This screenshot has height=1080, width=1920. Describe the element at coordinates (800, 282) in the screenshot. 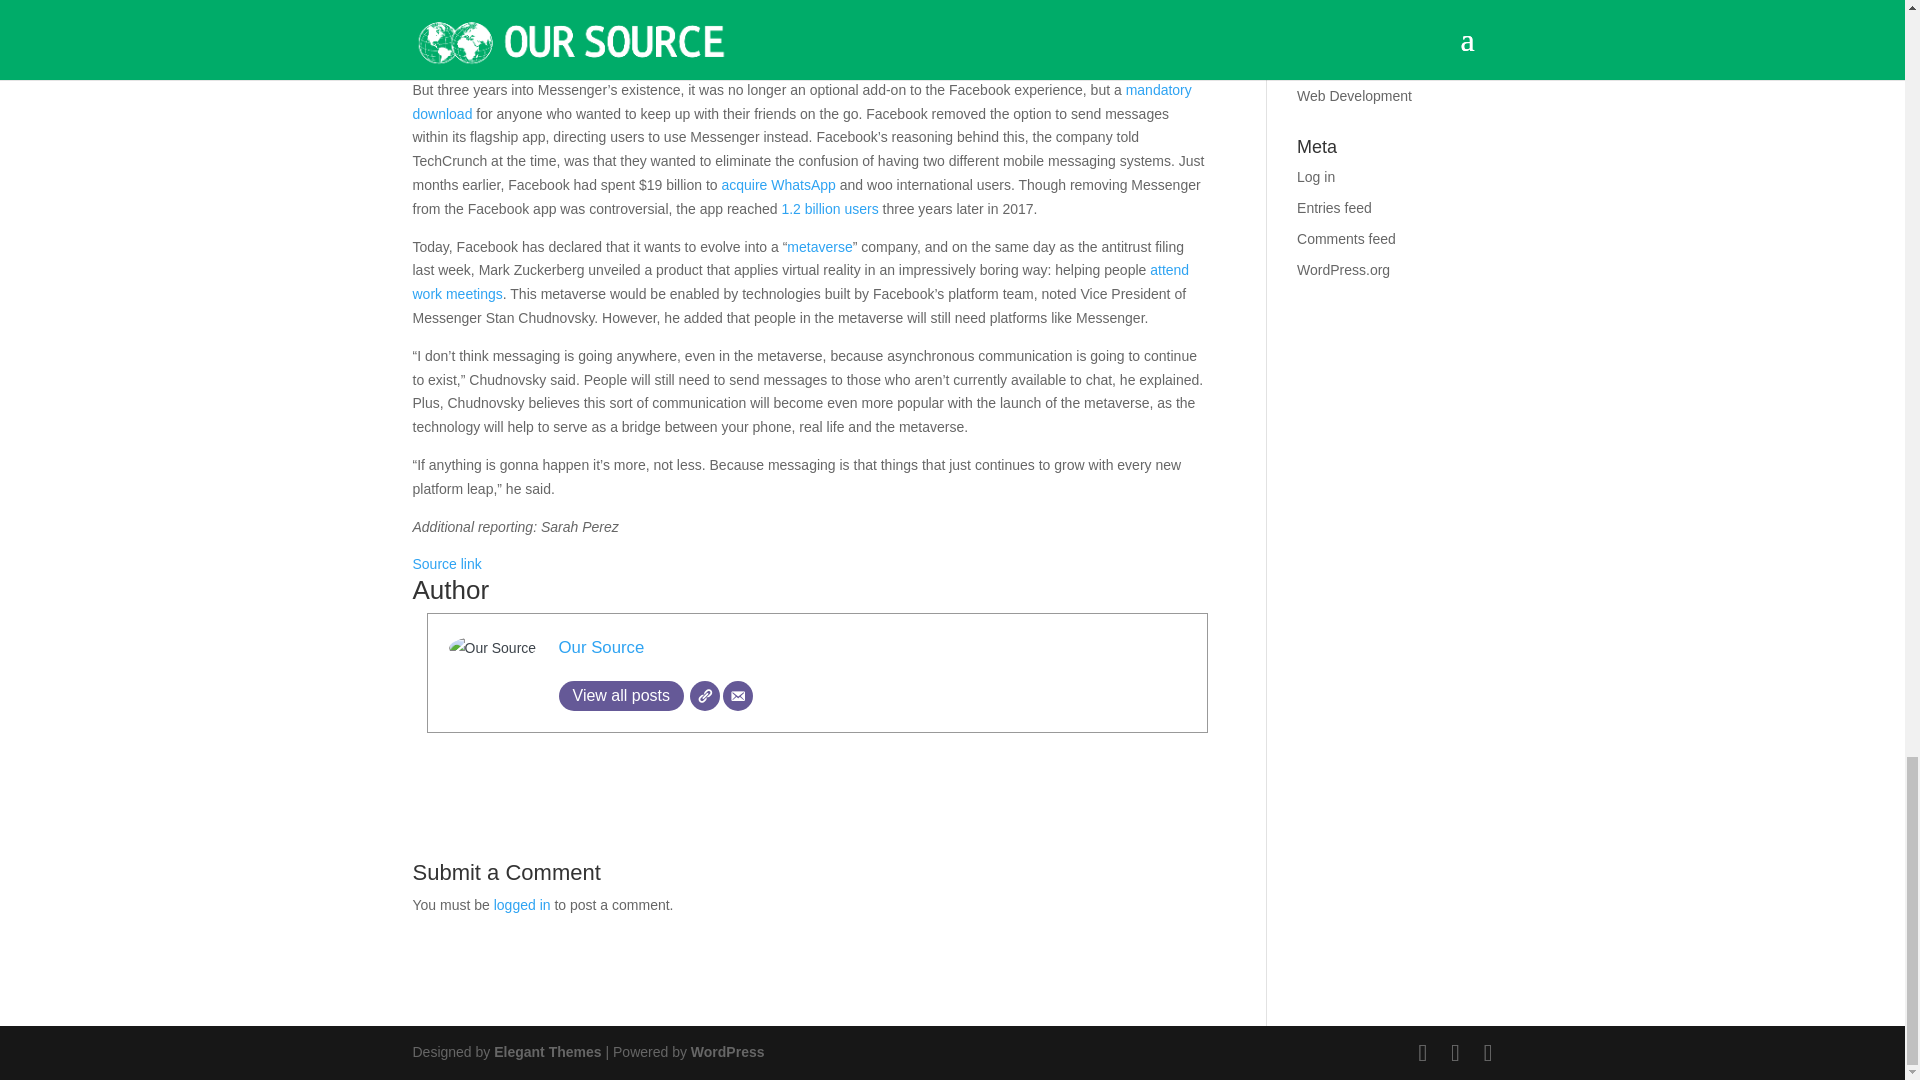

I see `attend work meetings` at that location.